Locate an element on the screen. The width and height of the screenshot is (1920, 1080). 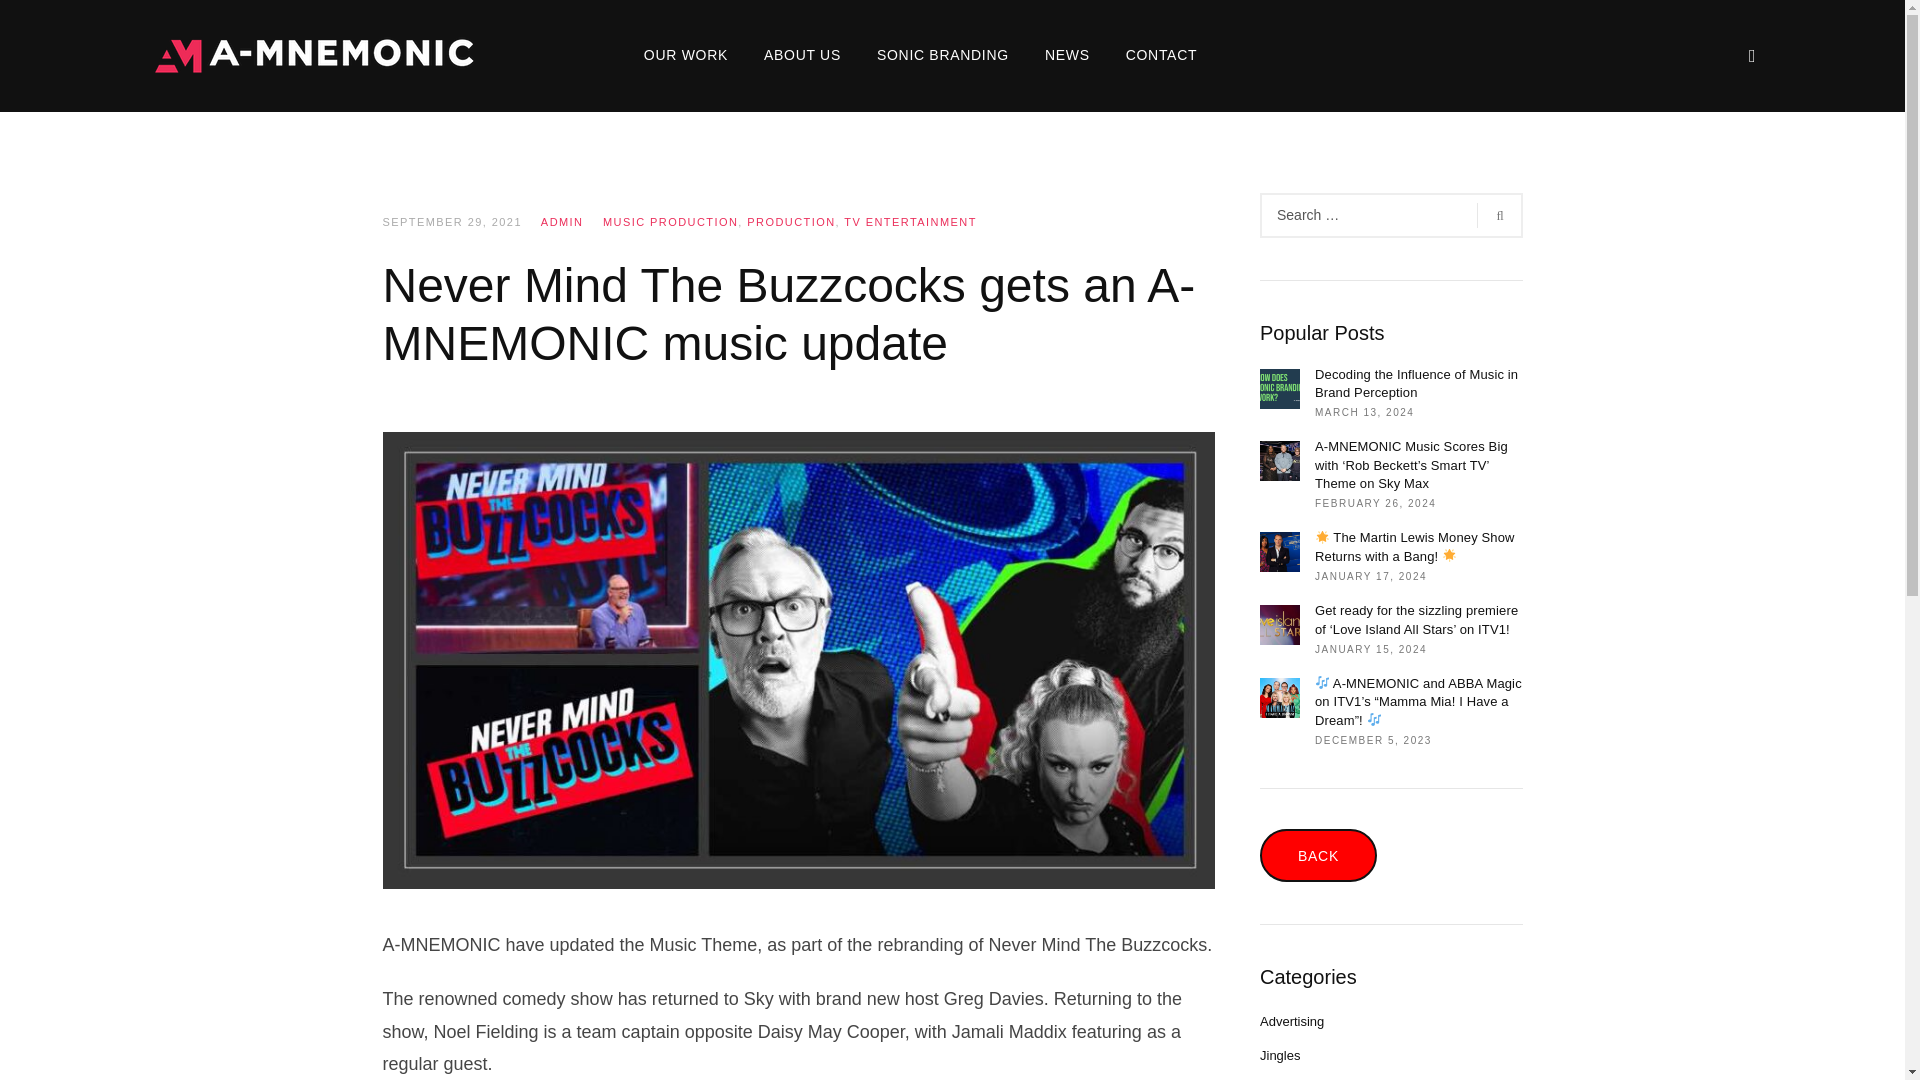
SONIC BRANDING is located at coordinates (942, 56).